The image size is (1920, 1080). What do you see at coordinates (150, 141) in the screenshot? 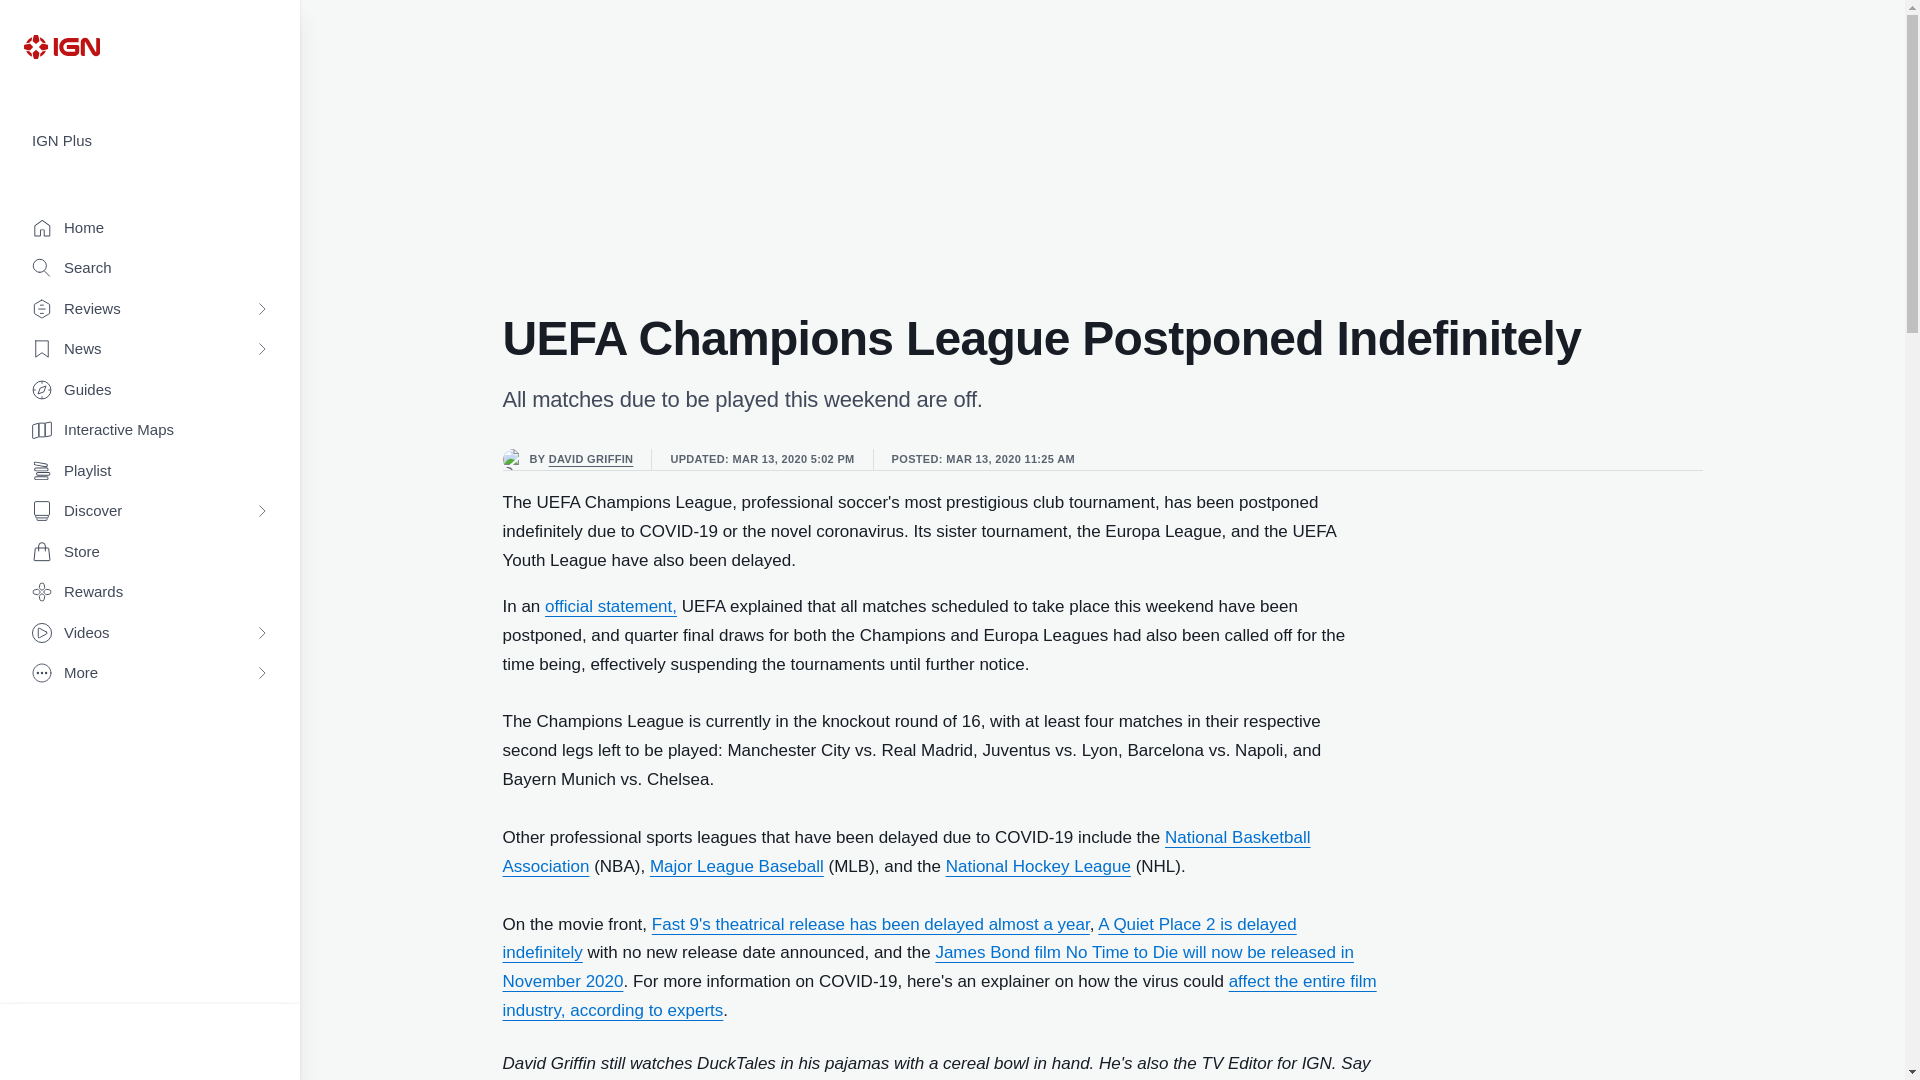
I see `IGN Plus` at bounding box center [150, 141].